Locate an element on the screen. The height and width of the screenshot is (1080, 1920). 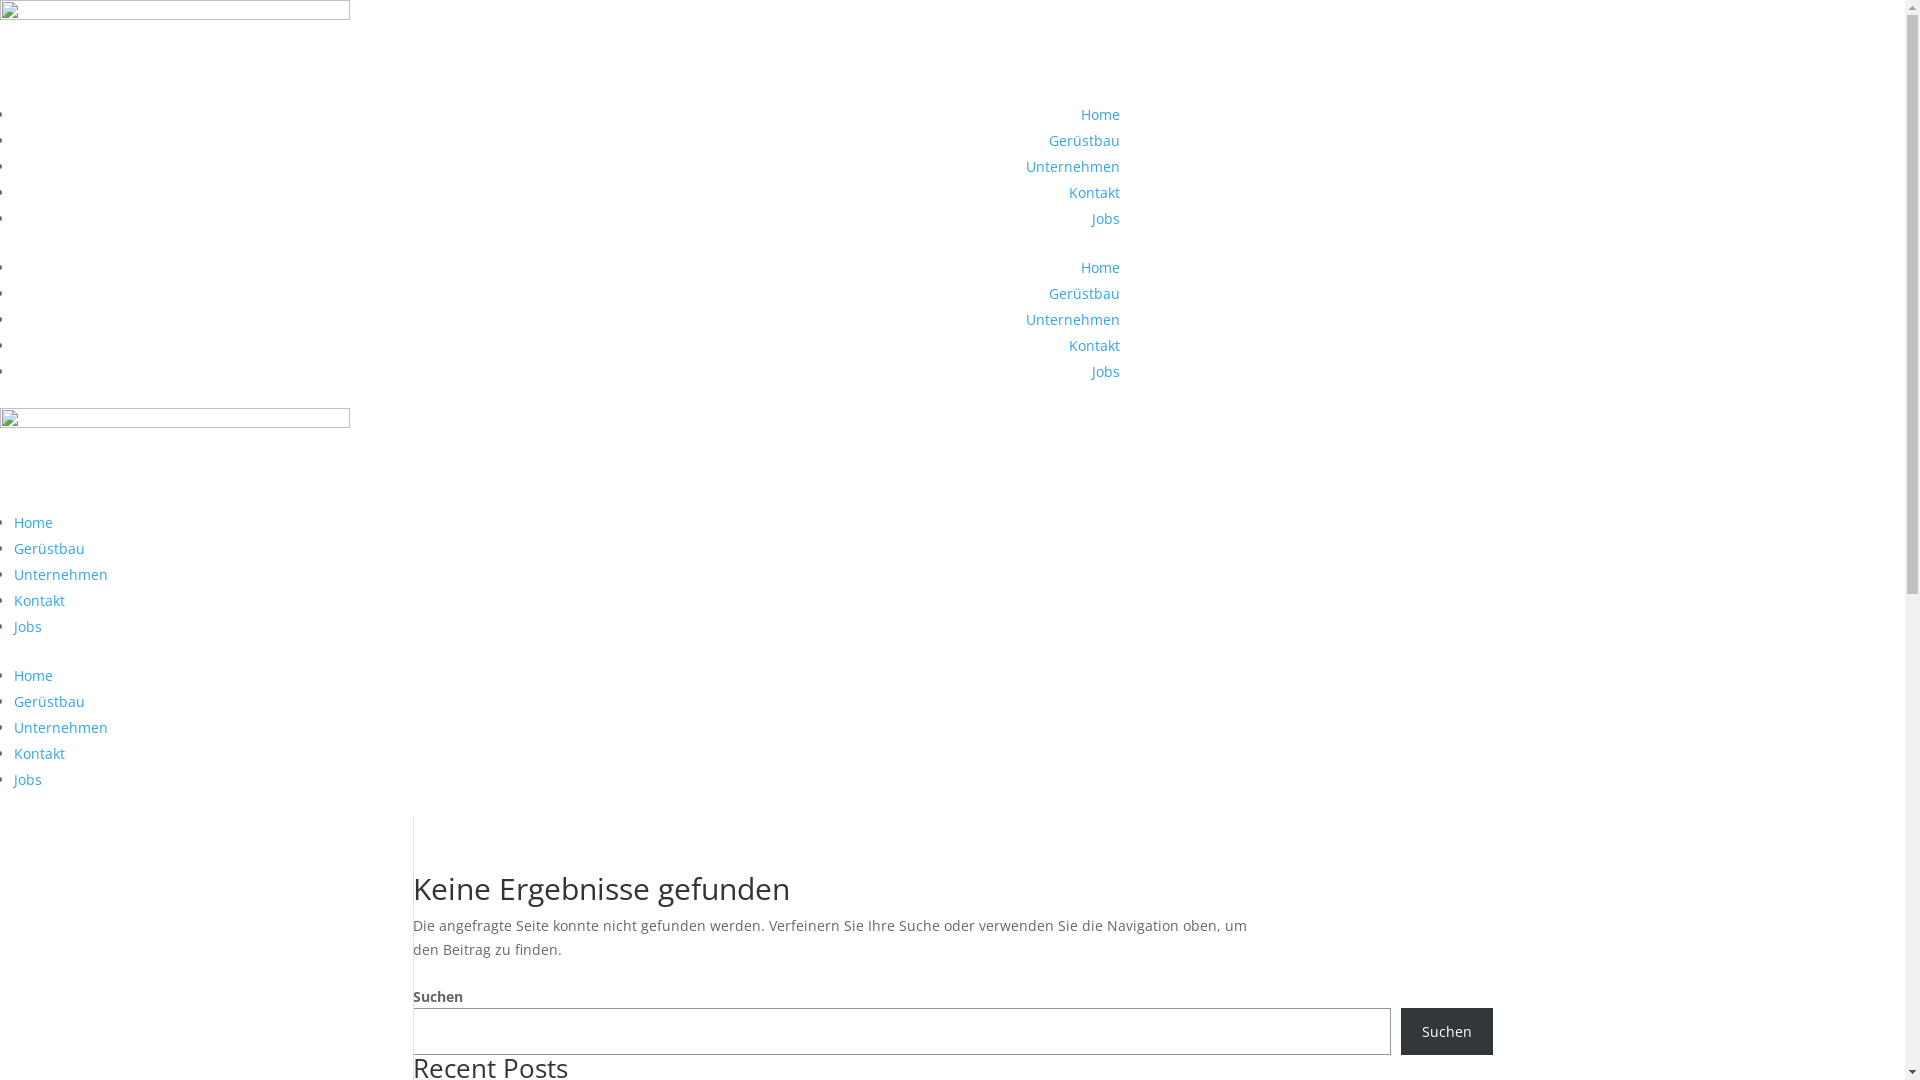
Home is located at coordinates (34, 676).